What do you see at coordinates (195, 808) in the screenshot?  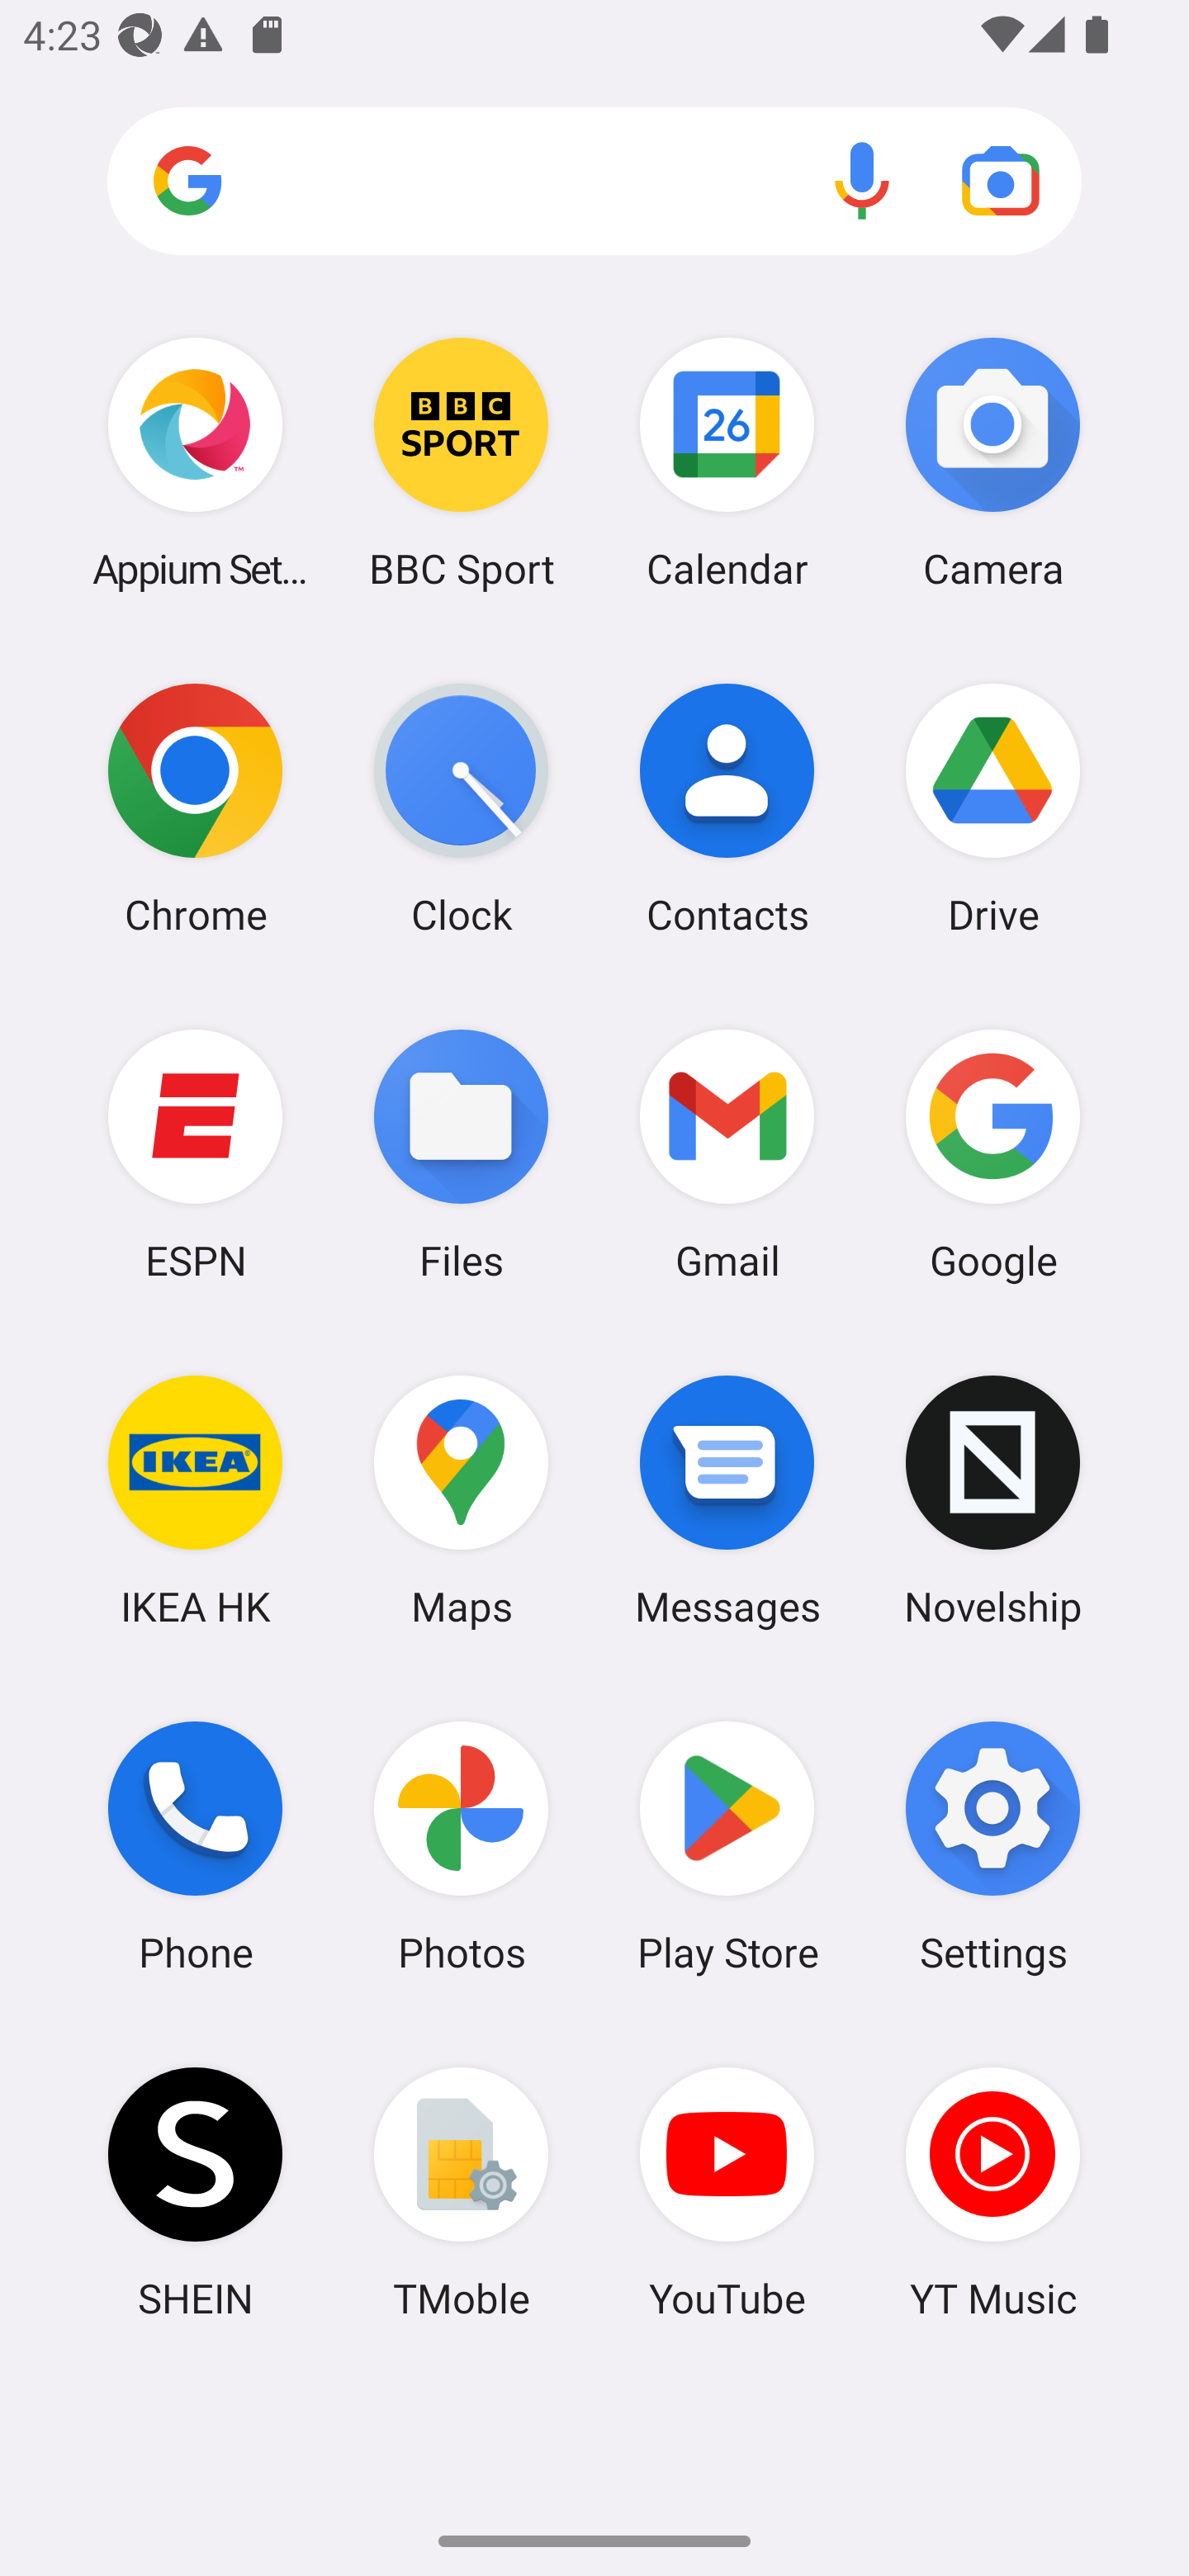 I see `Chrome` at bounding box center [195, 808].